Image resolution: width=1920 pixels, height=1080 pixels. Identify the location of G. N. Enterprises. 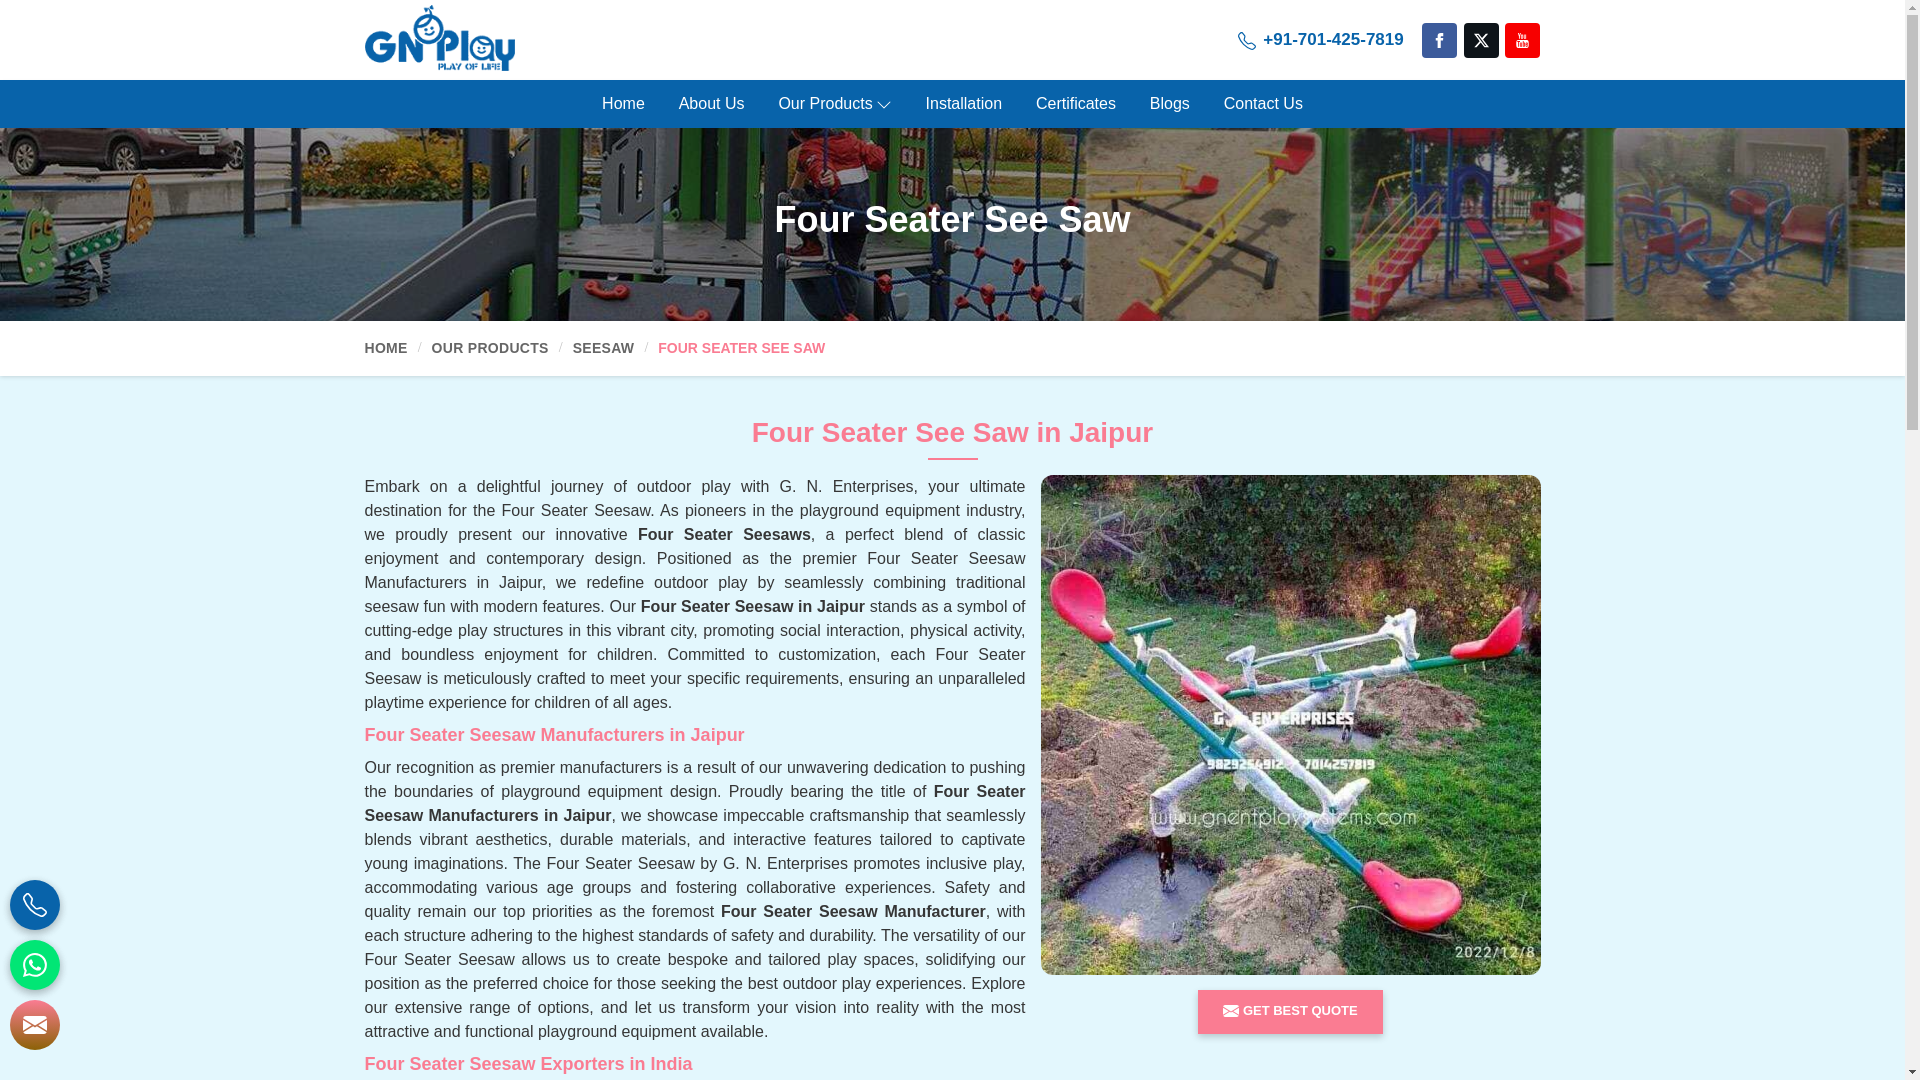
(439, 38).